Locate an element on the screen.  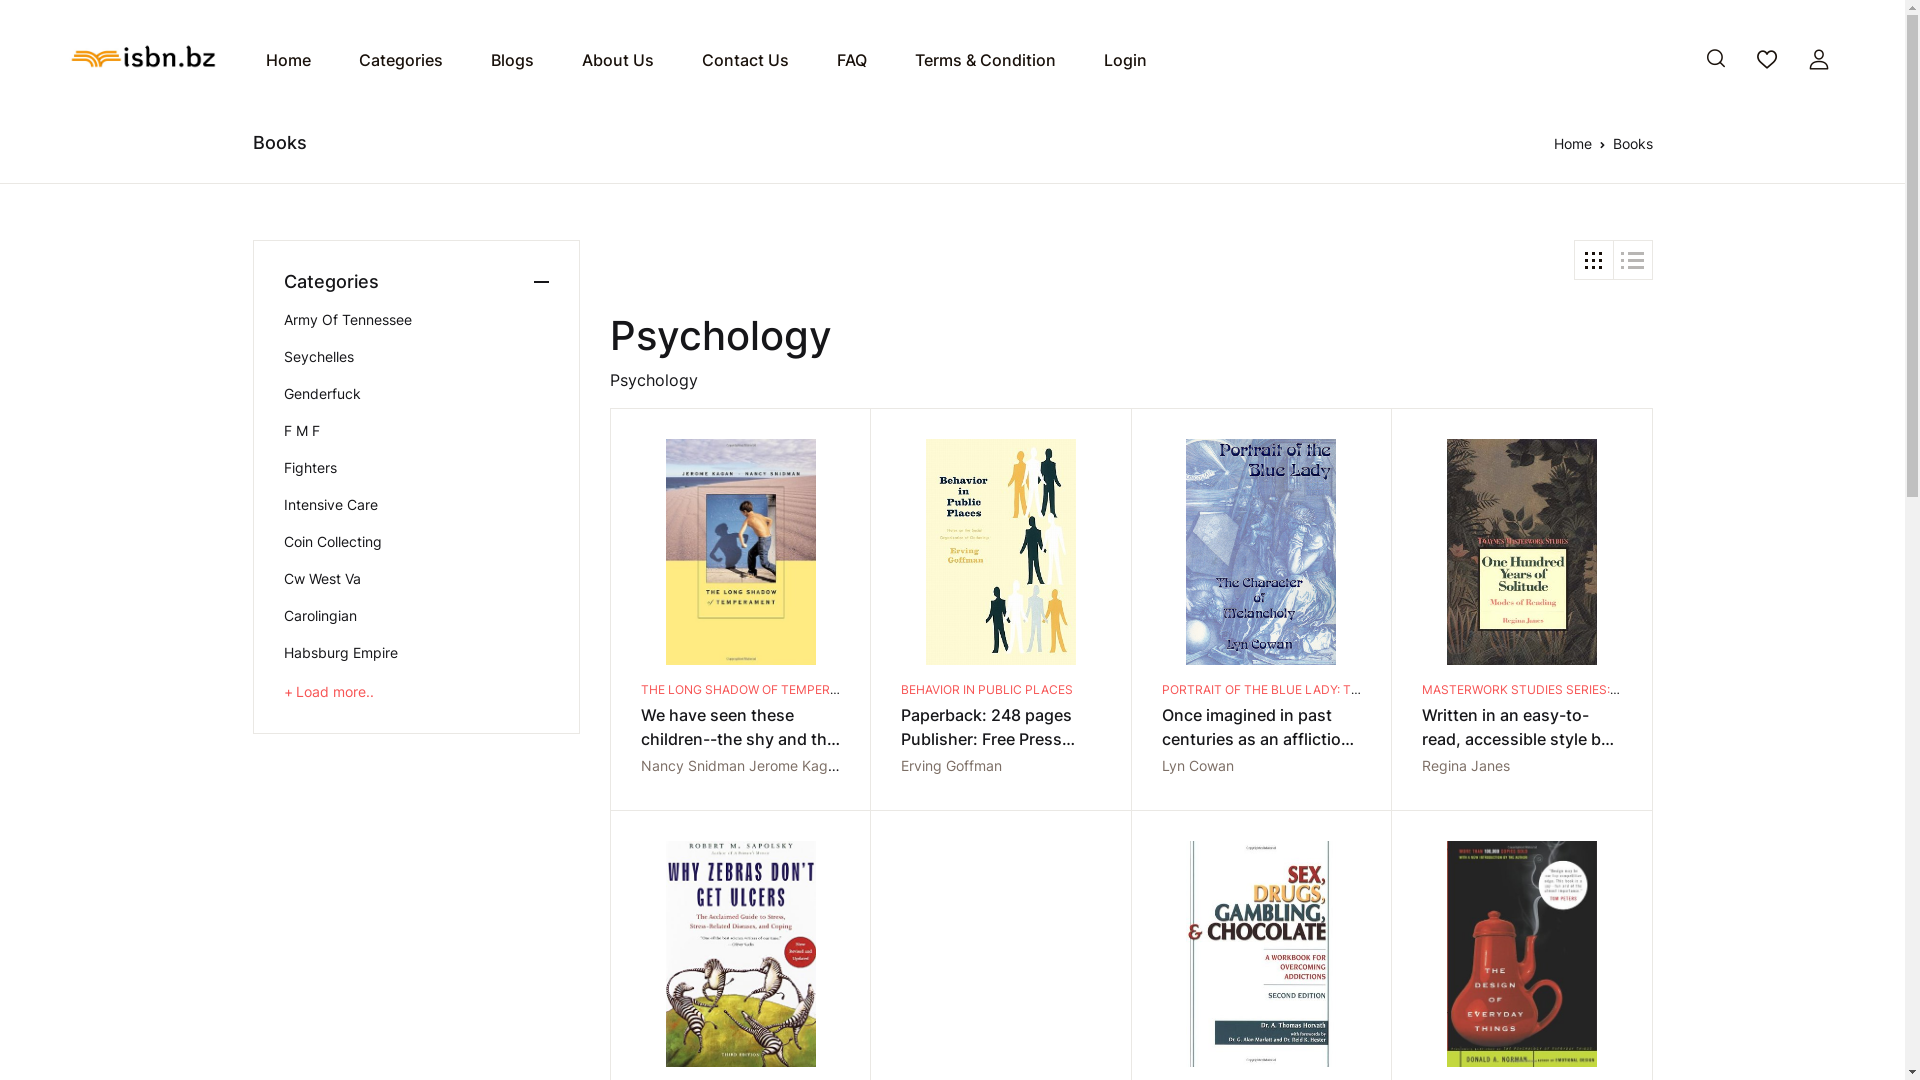
Categories is located at coordinates (401, 60).